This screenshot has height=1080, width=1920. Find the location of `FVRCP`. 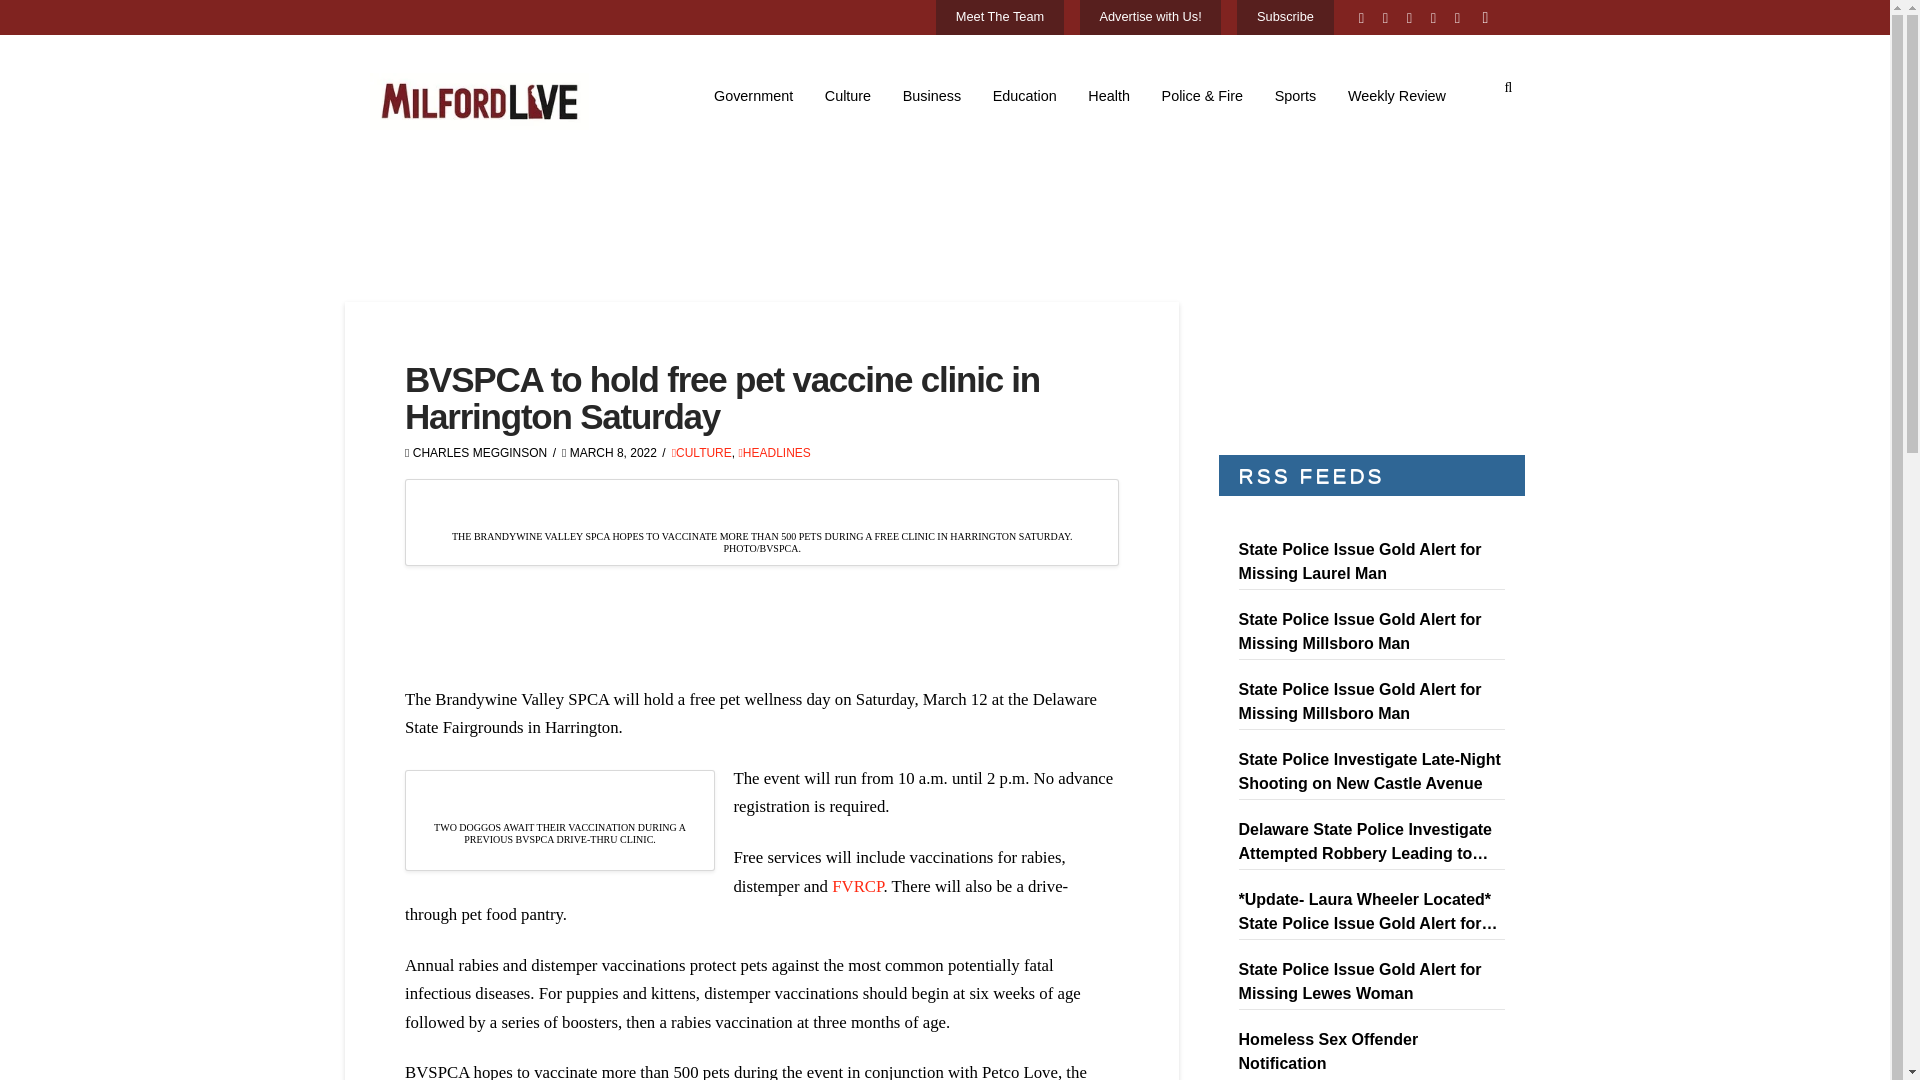

FVRCP is located at coordinates (857, 886).